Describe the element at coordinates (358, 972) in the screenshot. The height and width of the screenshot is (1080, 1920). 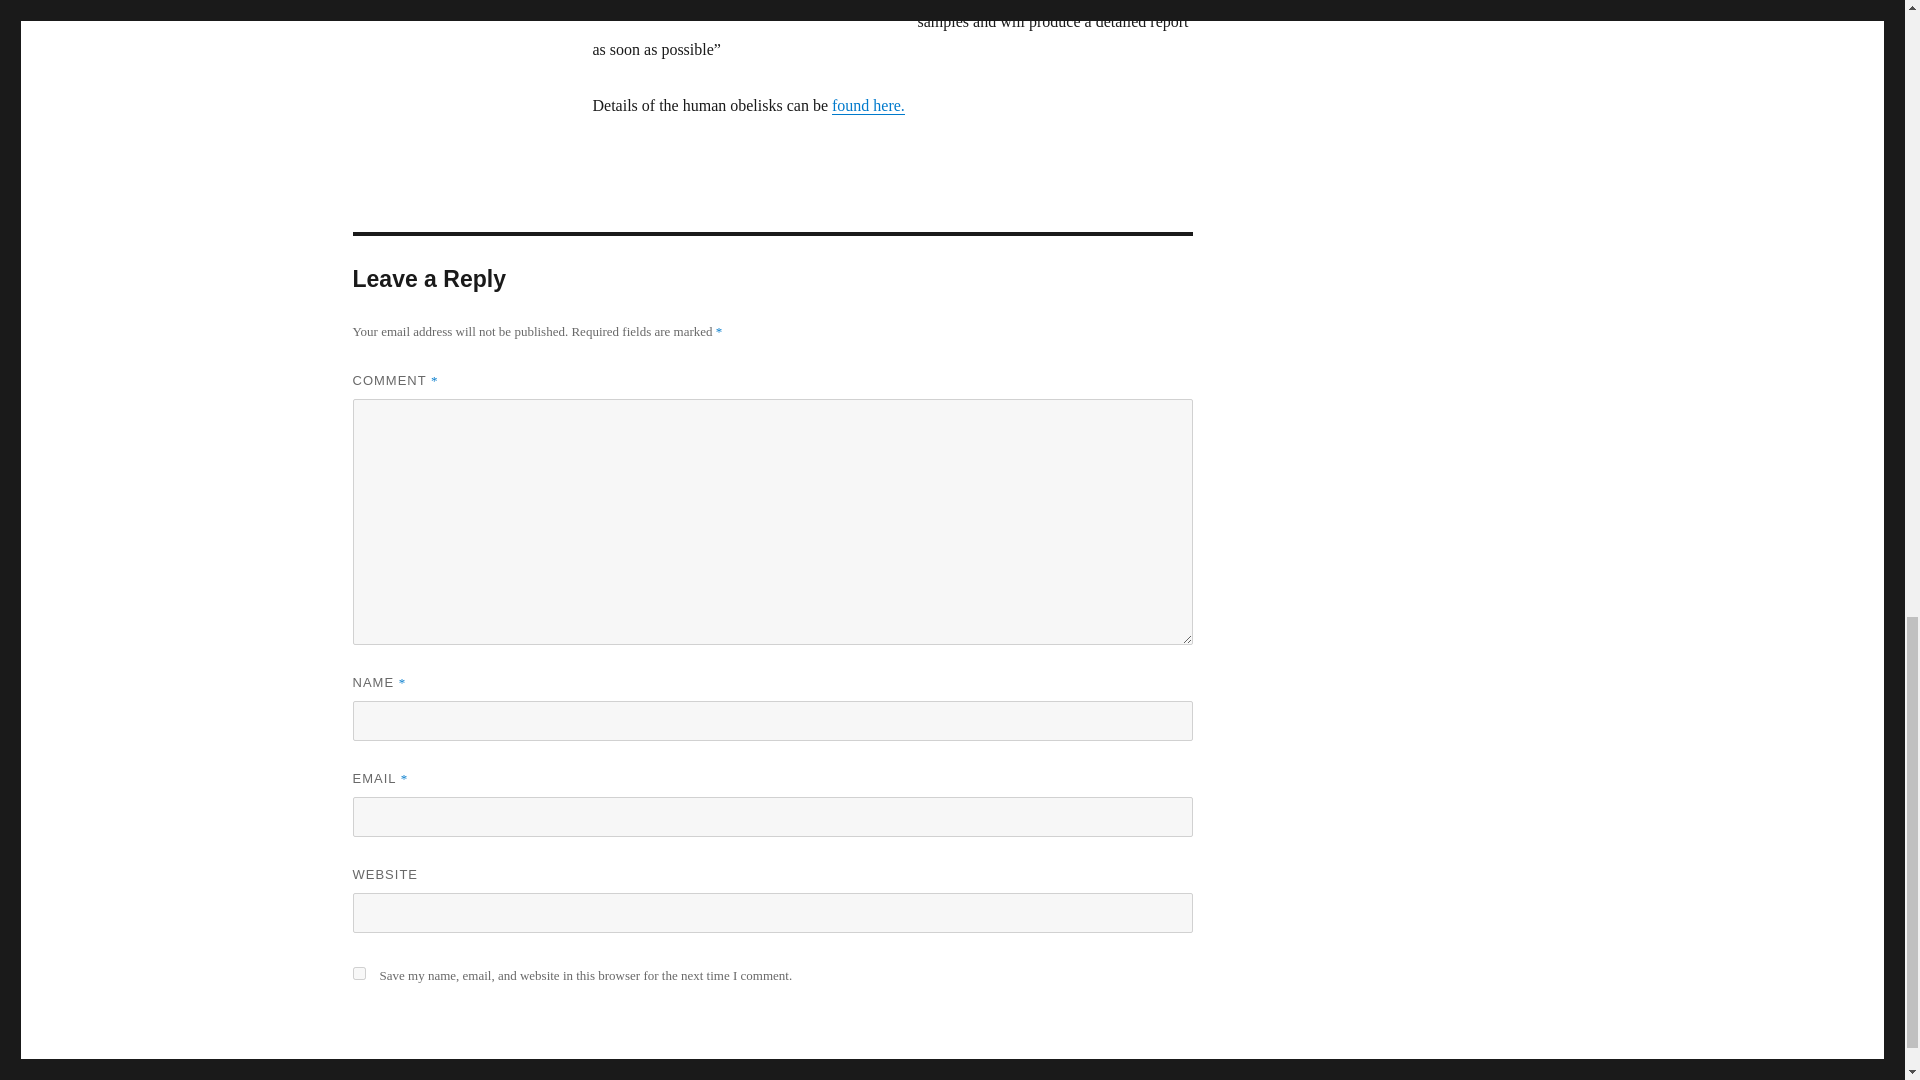
I see `yes` at that location.